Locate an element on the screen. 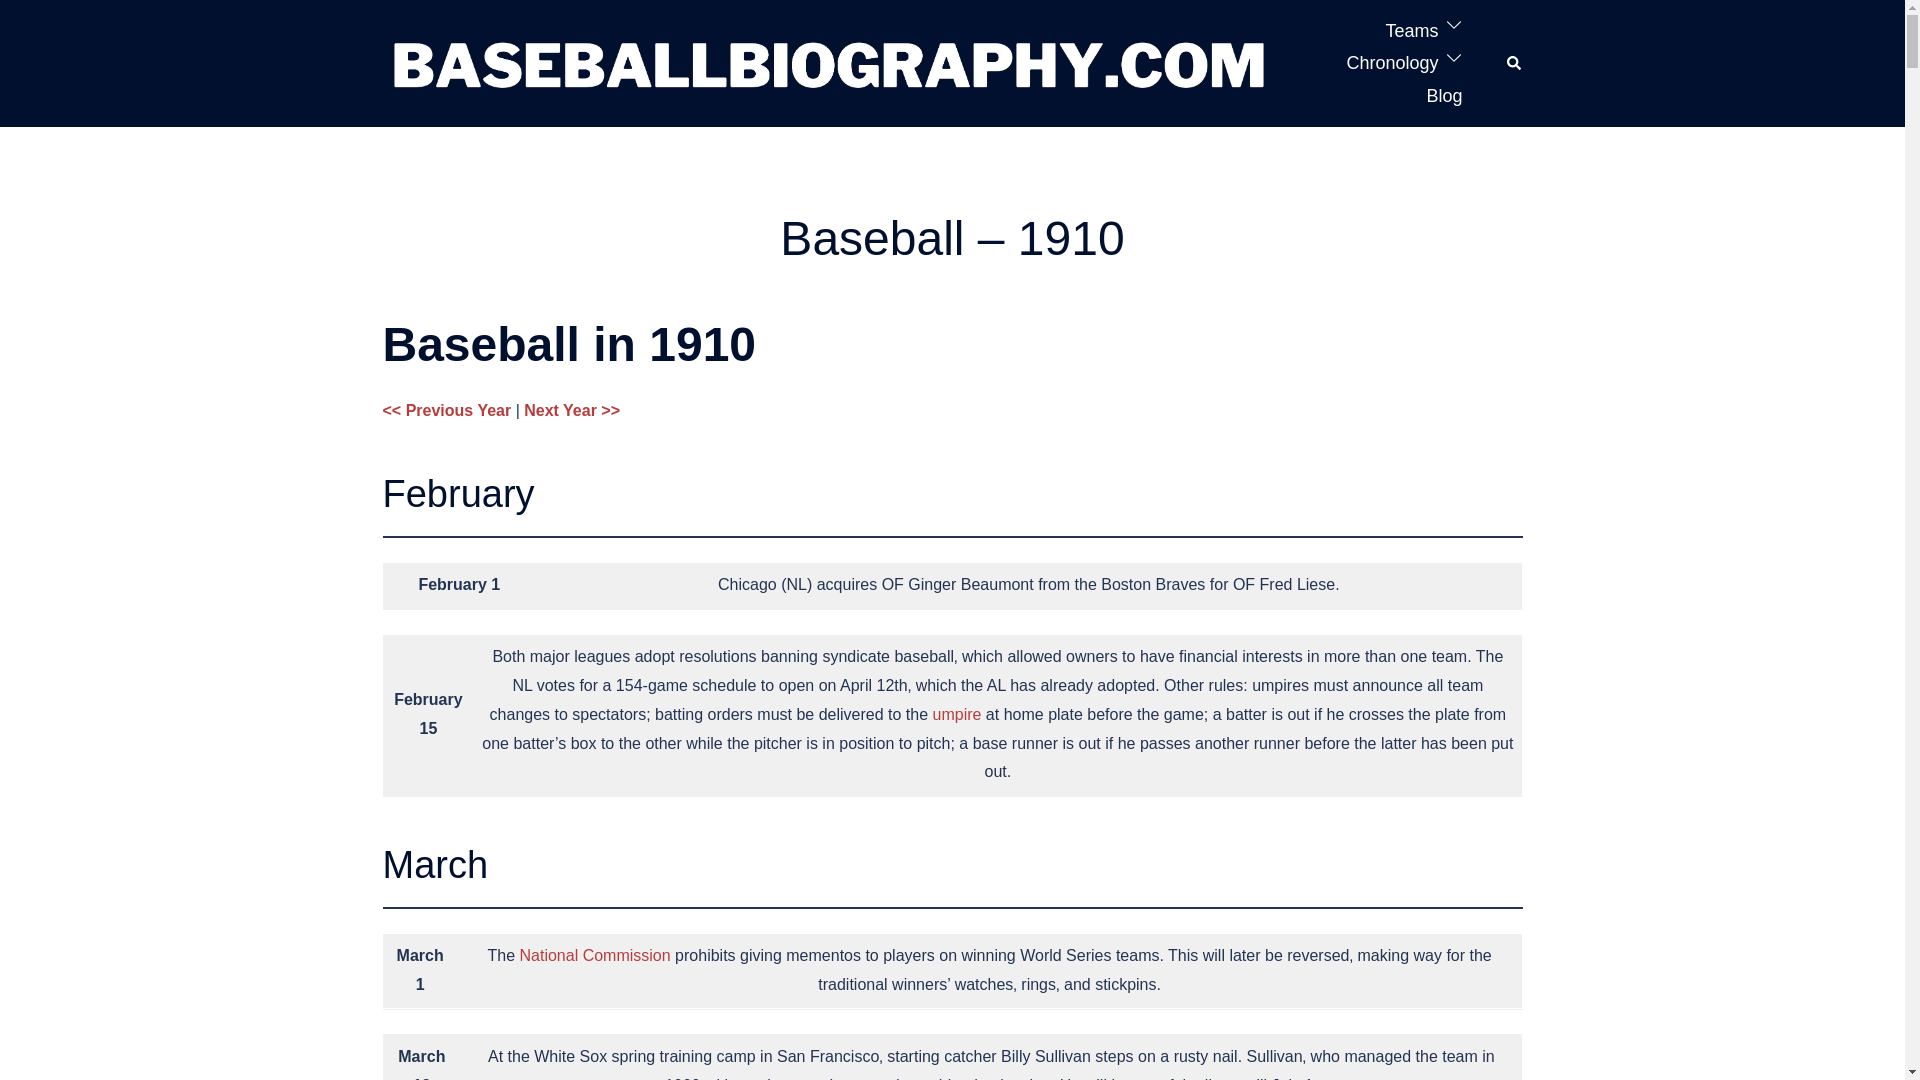 The width and height of the screenshot is (1920, 1080). Teams is located at coordinates (1411, 31).